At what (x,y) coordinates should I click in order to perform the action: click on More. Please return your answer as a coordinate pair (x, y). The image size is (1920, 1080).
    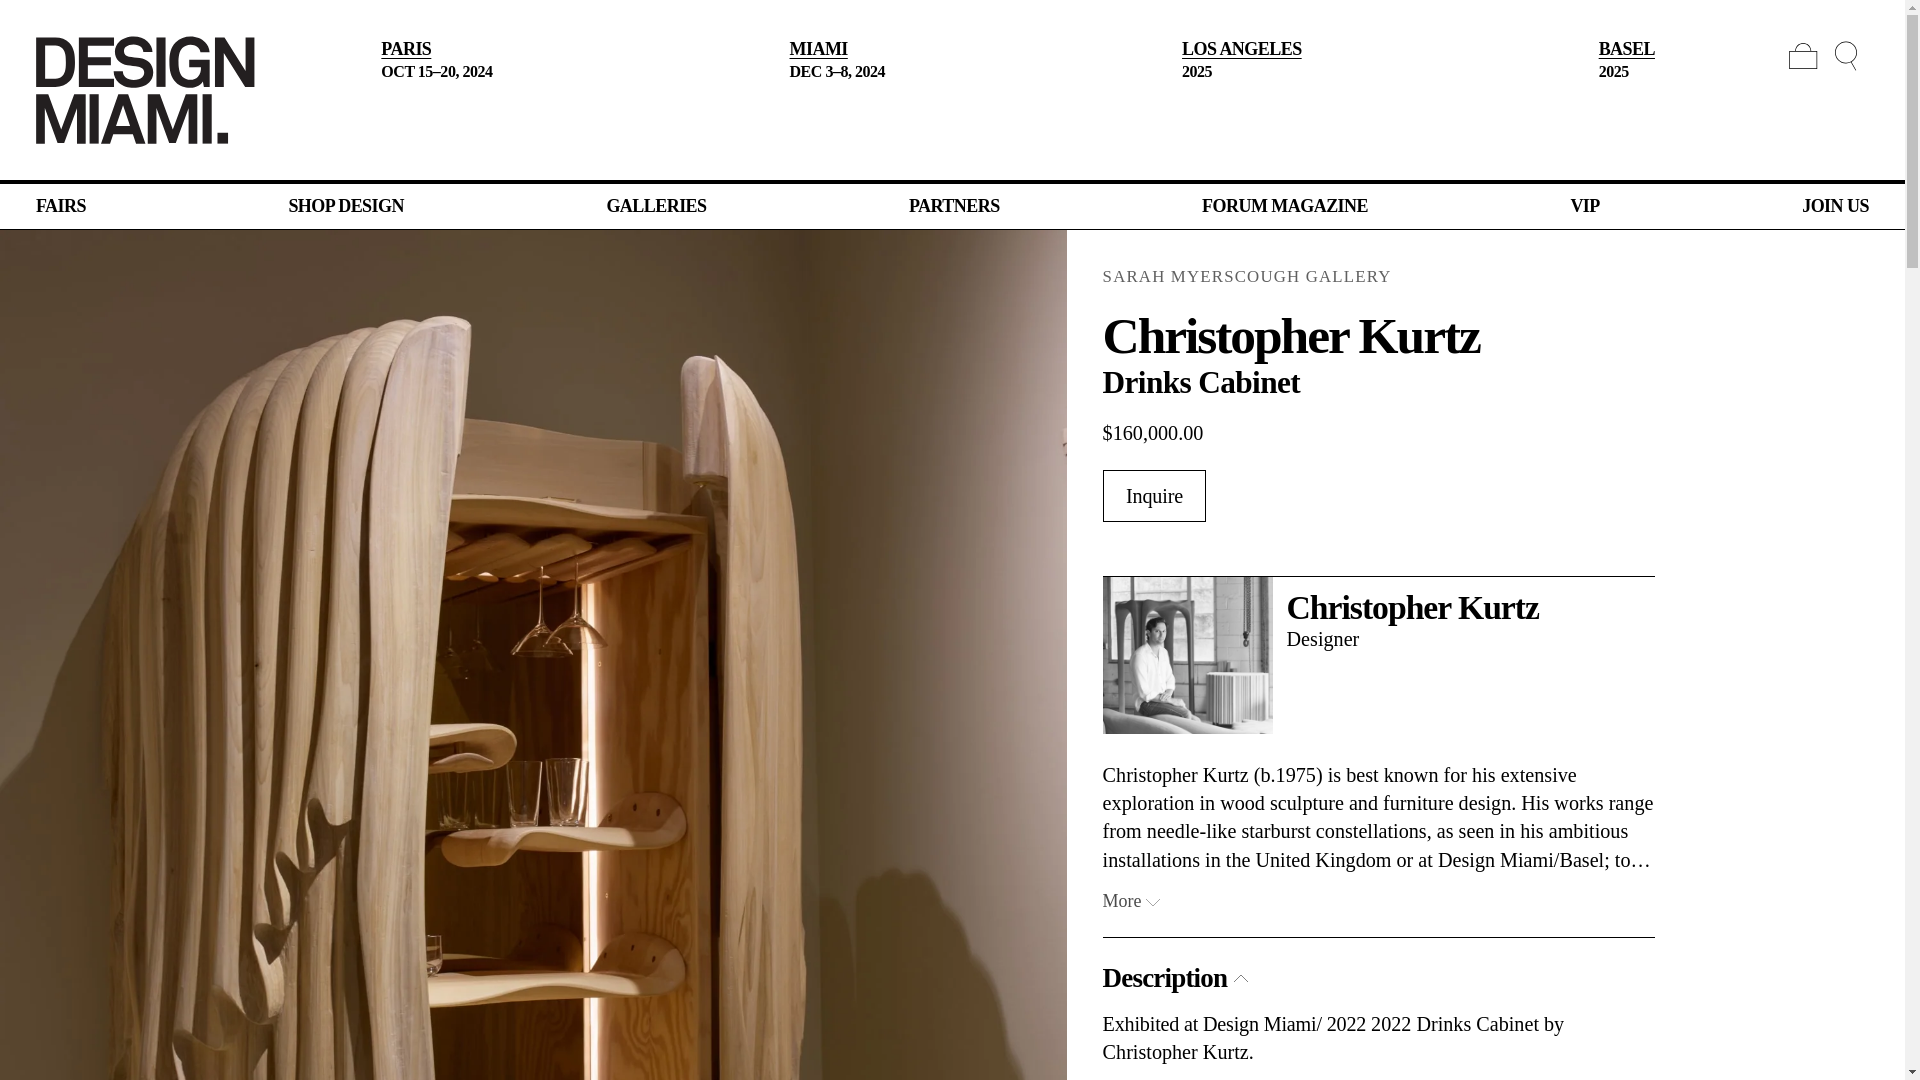
    Looking at the image, I should click on (1132, 901).